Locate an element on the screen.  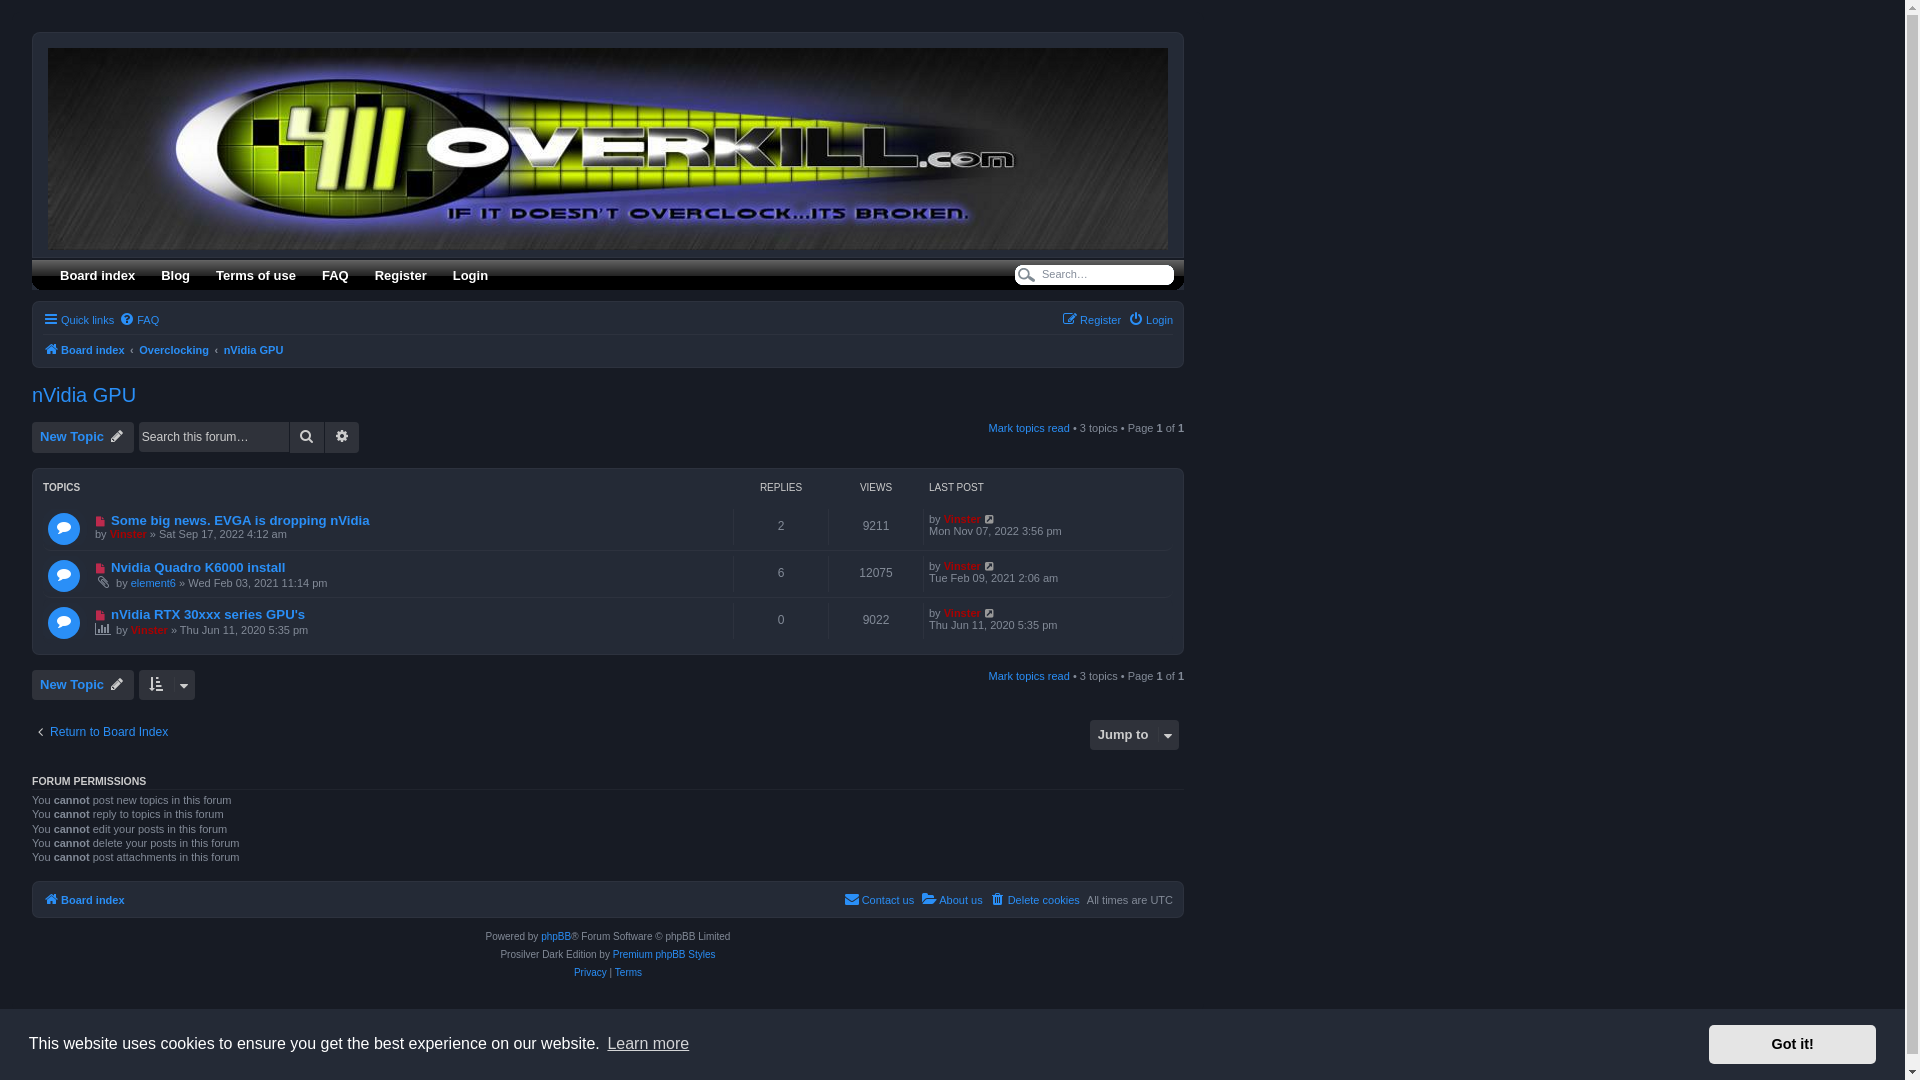
Go to last post is located at coordinates (990, 613).